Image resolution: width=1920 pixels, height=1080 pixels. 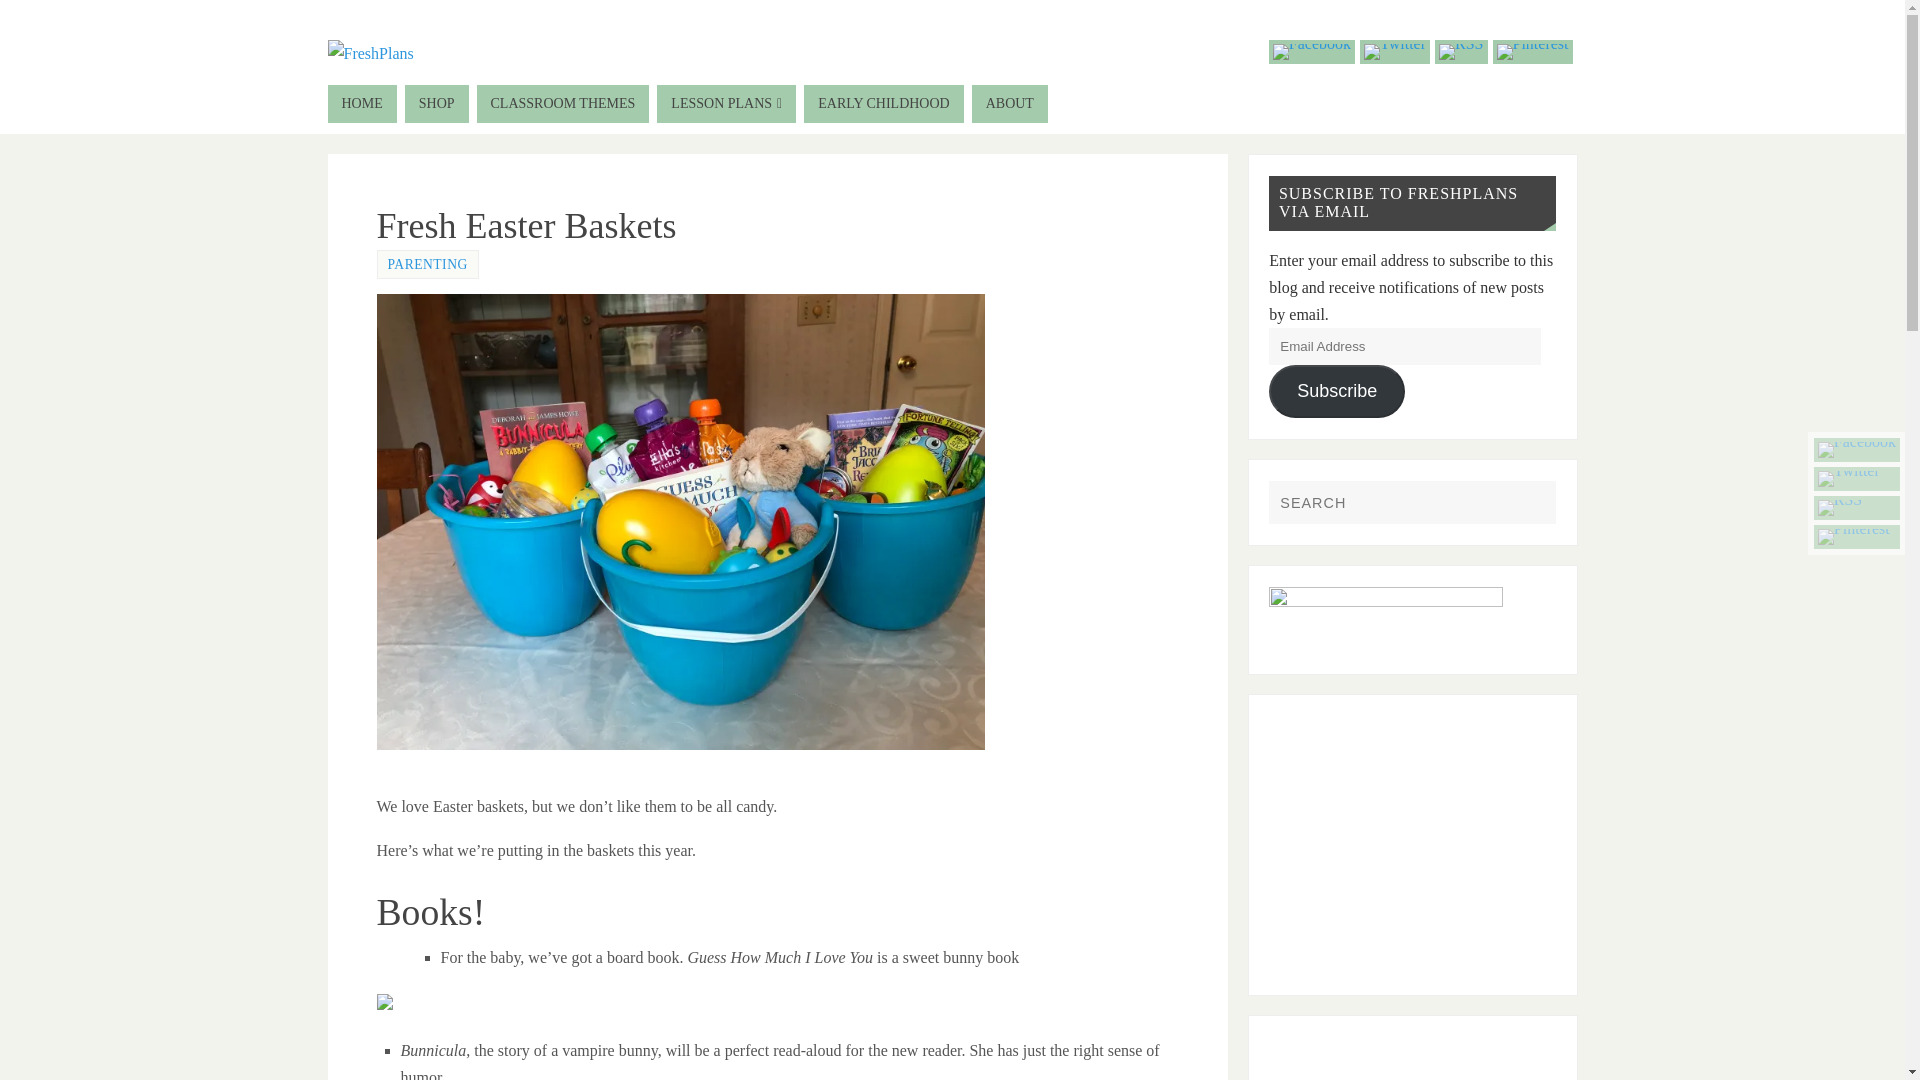 What do you see at coordinates (1857, 478) in the screenshot?
I see `Twitter` at bounding box center [1857, 478].